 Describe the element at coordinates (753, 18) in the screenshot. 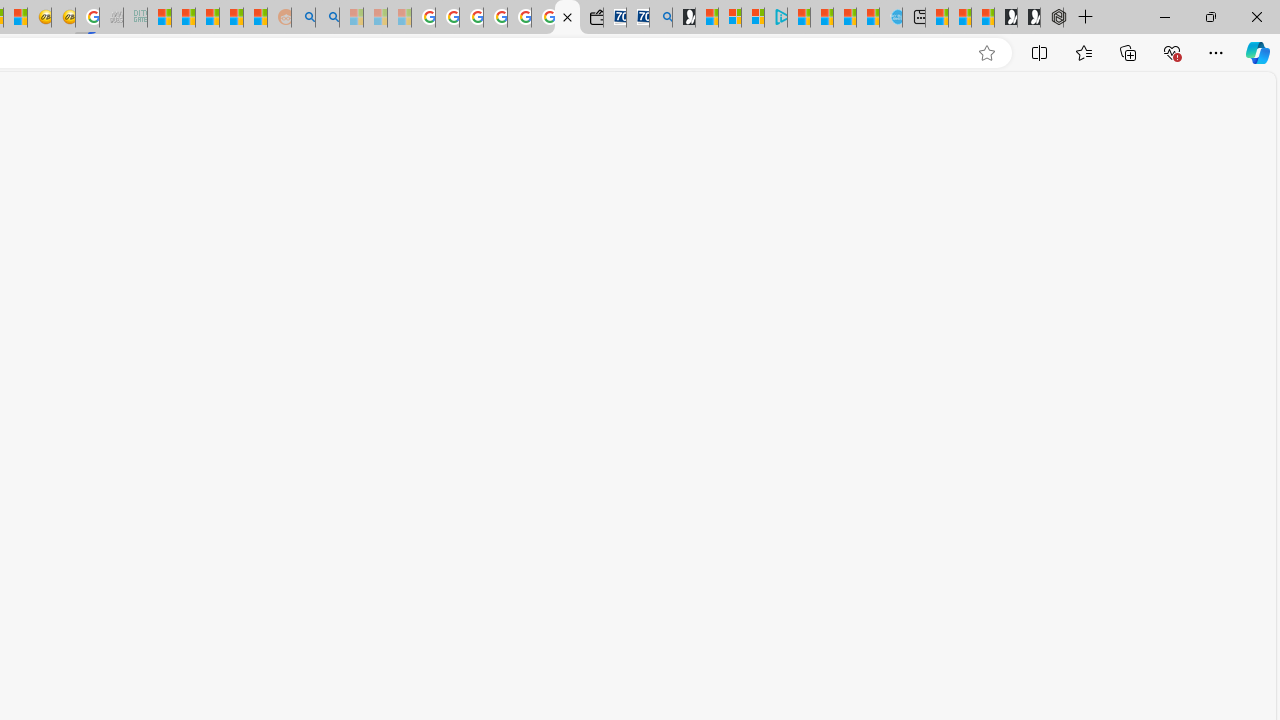

I see `Microsoft account | Privacy` at that location.